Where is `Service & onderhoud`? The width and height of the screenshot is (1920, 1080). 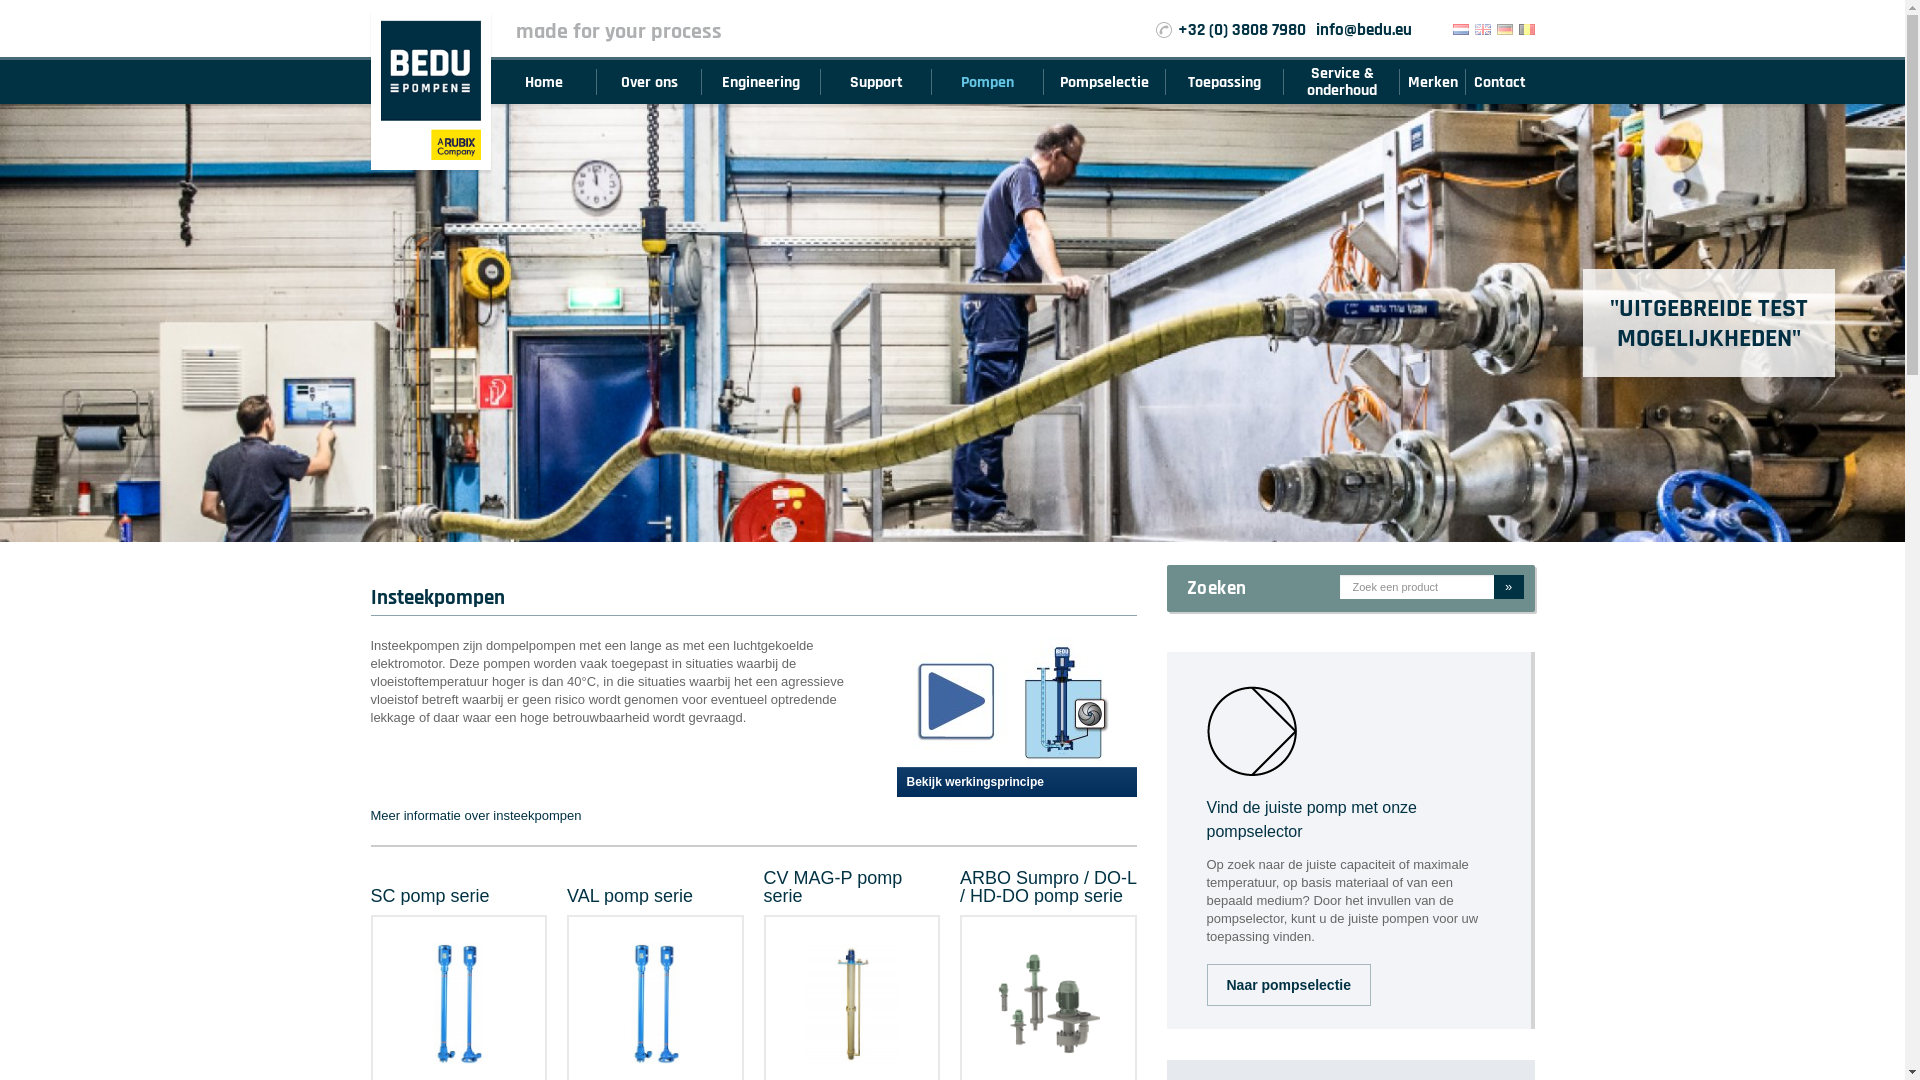 Service & onderhoud is located at coordinates (1342, 82).